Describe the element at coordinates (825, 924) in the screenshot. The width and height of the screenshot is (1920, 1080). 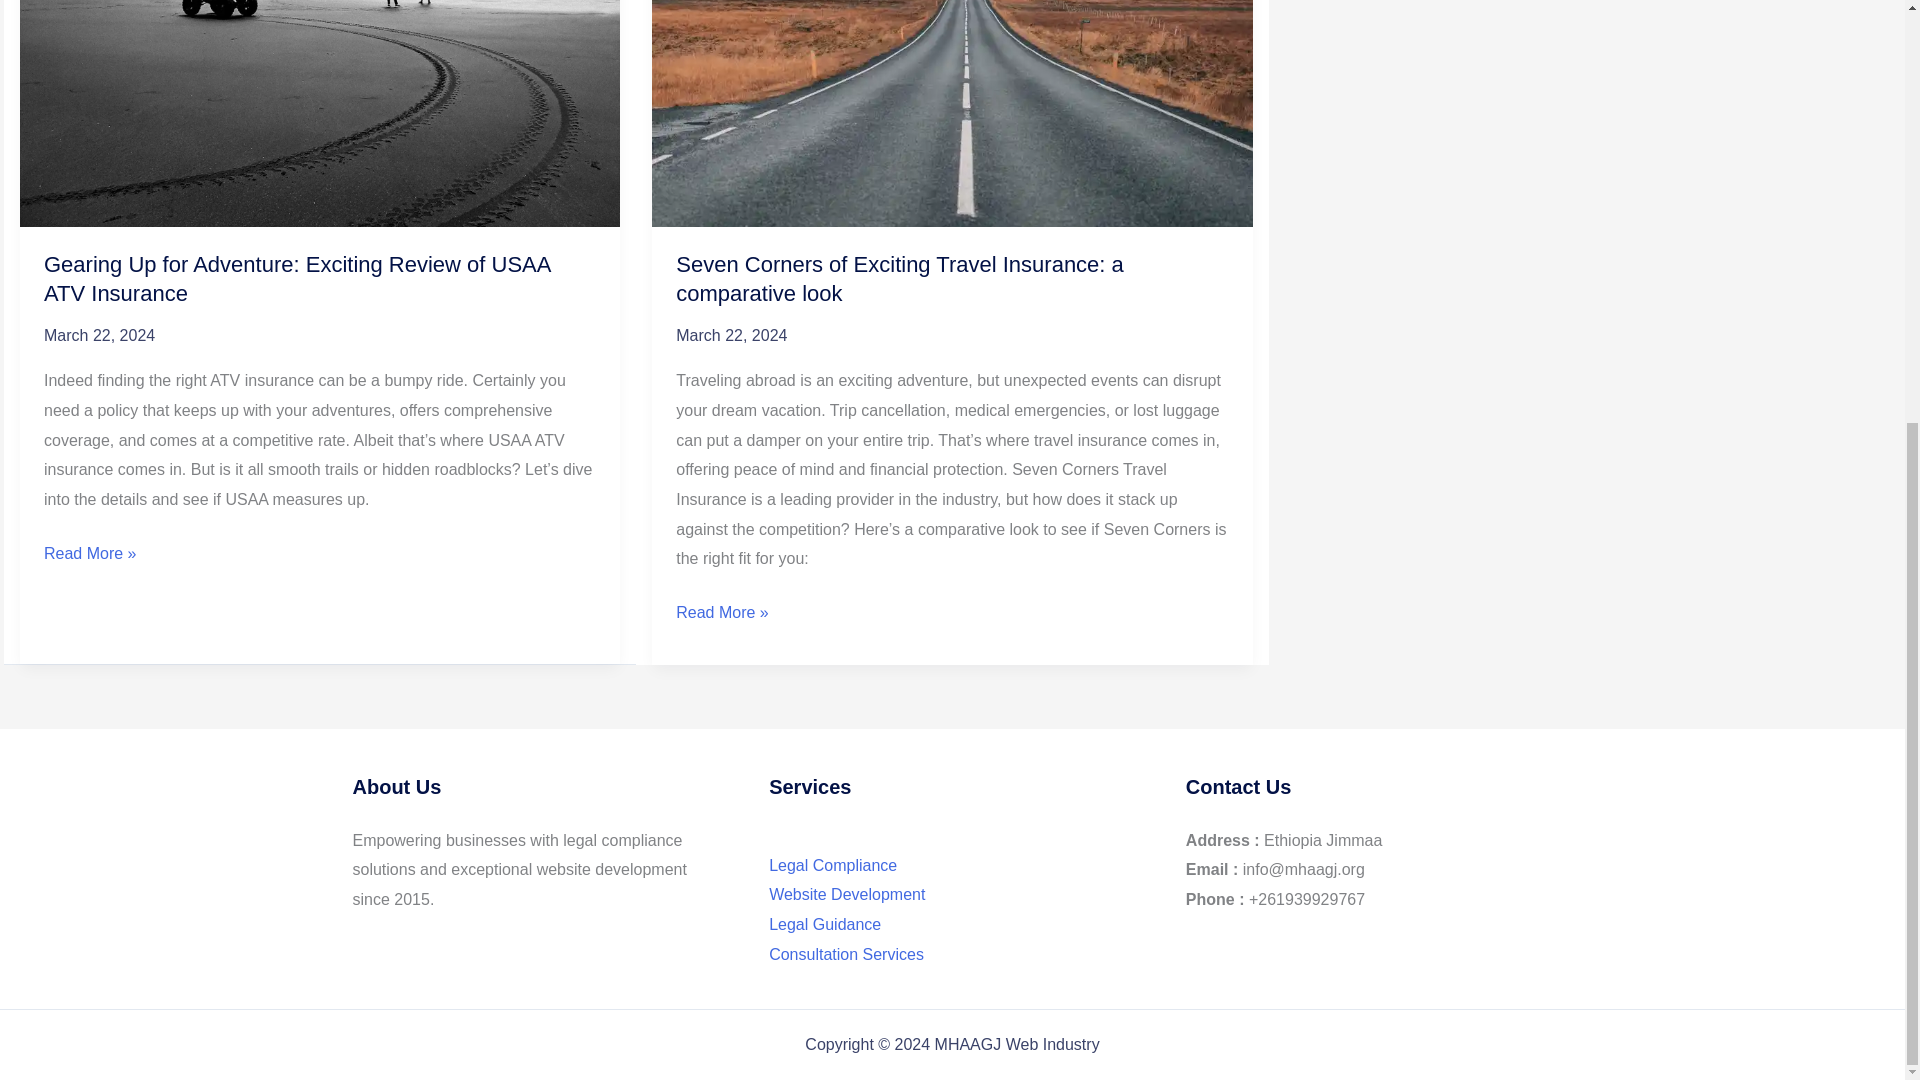
I see `Legal Guidance` at that location.